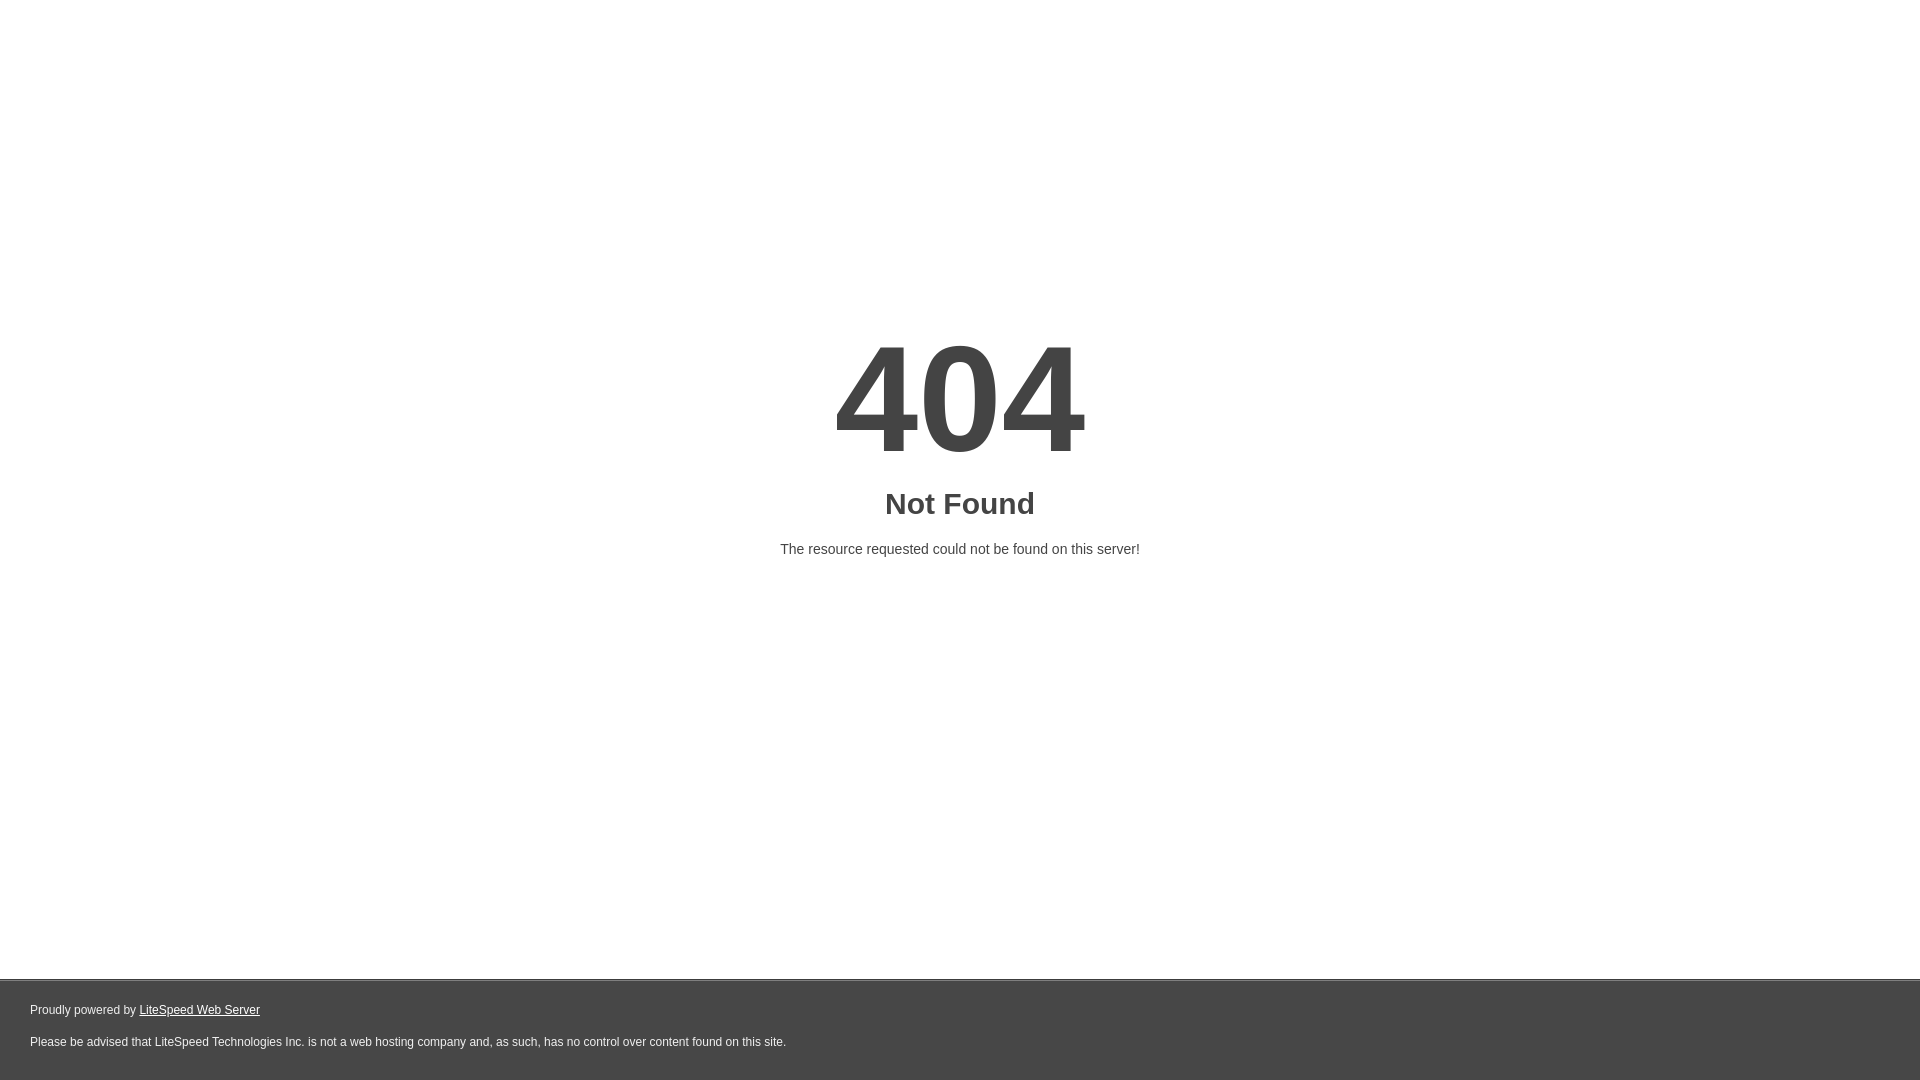  I want to click on LiteSpeed Web Server, so click(200, 1010).